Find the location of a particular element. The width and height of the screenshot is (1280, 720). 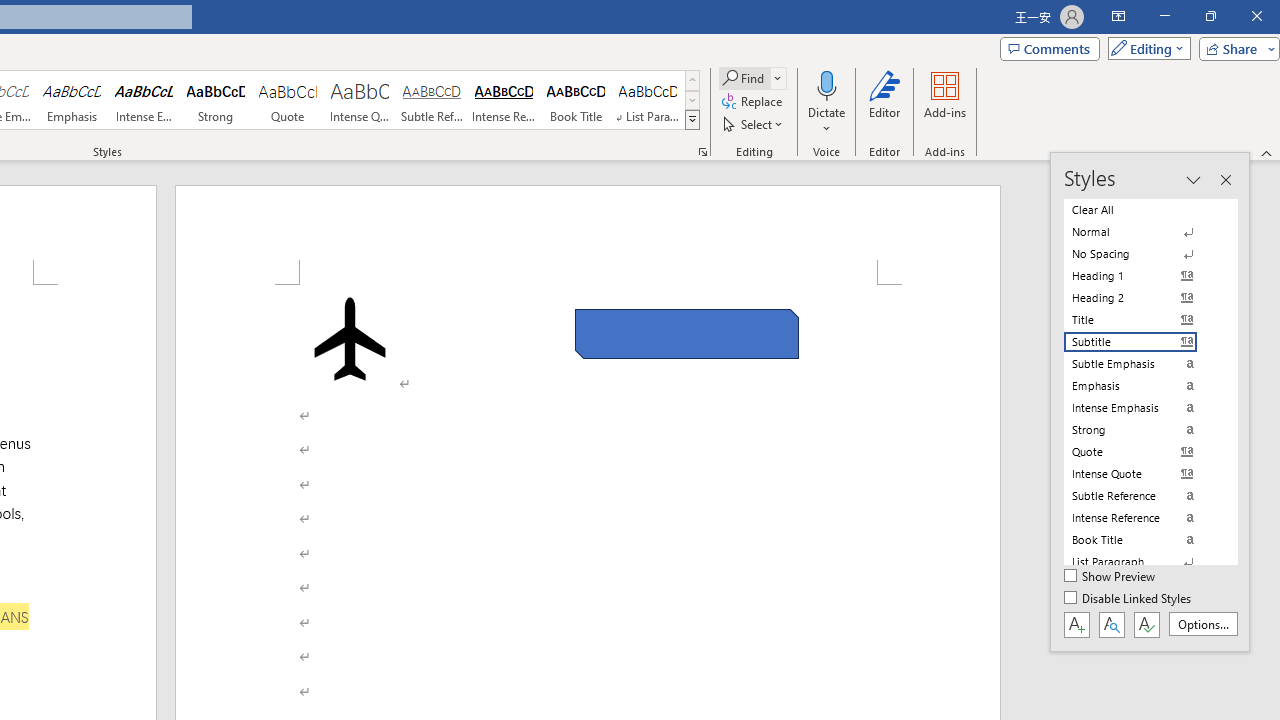

Intense Quote is located at coordinates (359, 100).